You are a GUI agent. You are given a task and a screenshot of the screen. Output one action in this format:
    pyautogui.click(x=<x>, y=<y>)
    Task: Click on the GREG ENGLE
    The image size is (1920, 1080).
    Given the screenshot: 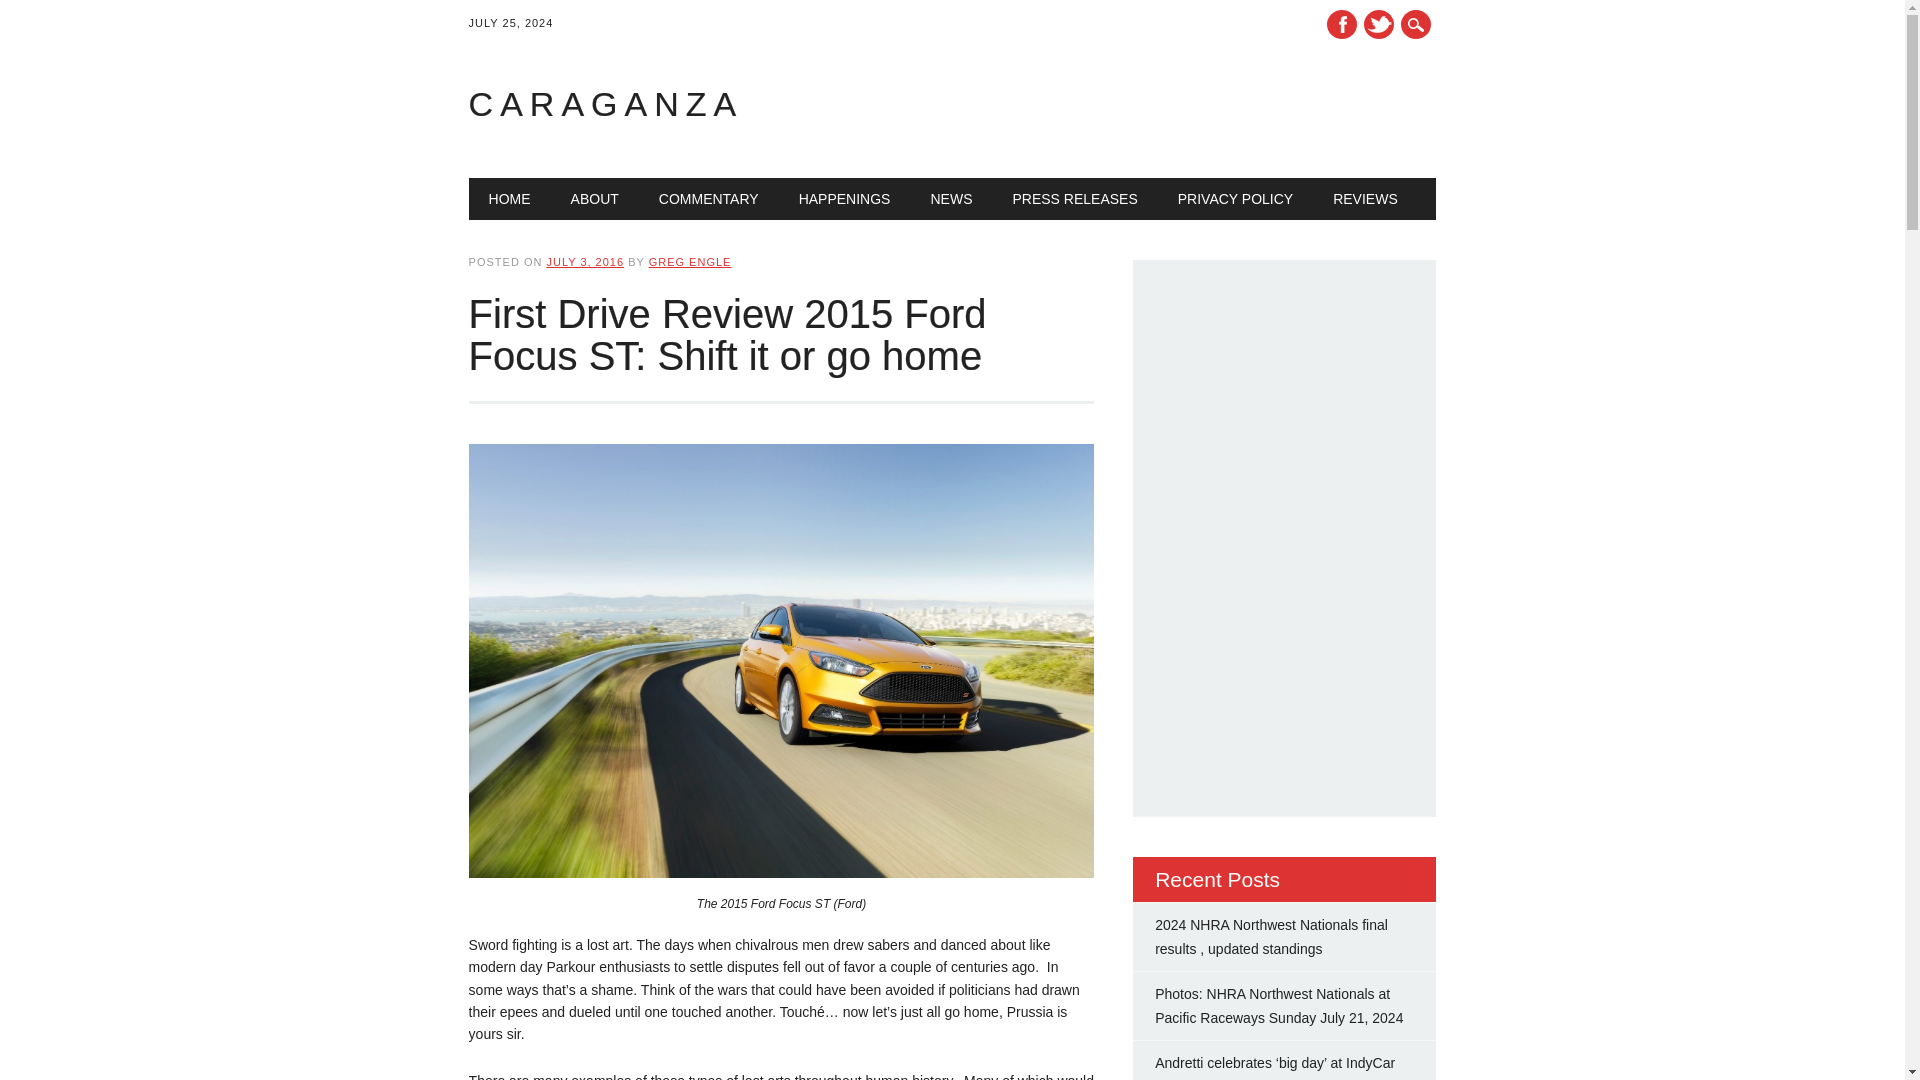 What is the action you would take?
    pyautogui.click(x=690, y=261)
    